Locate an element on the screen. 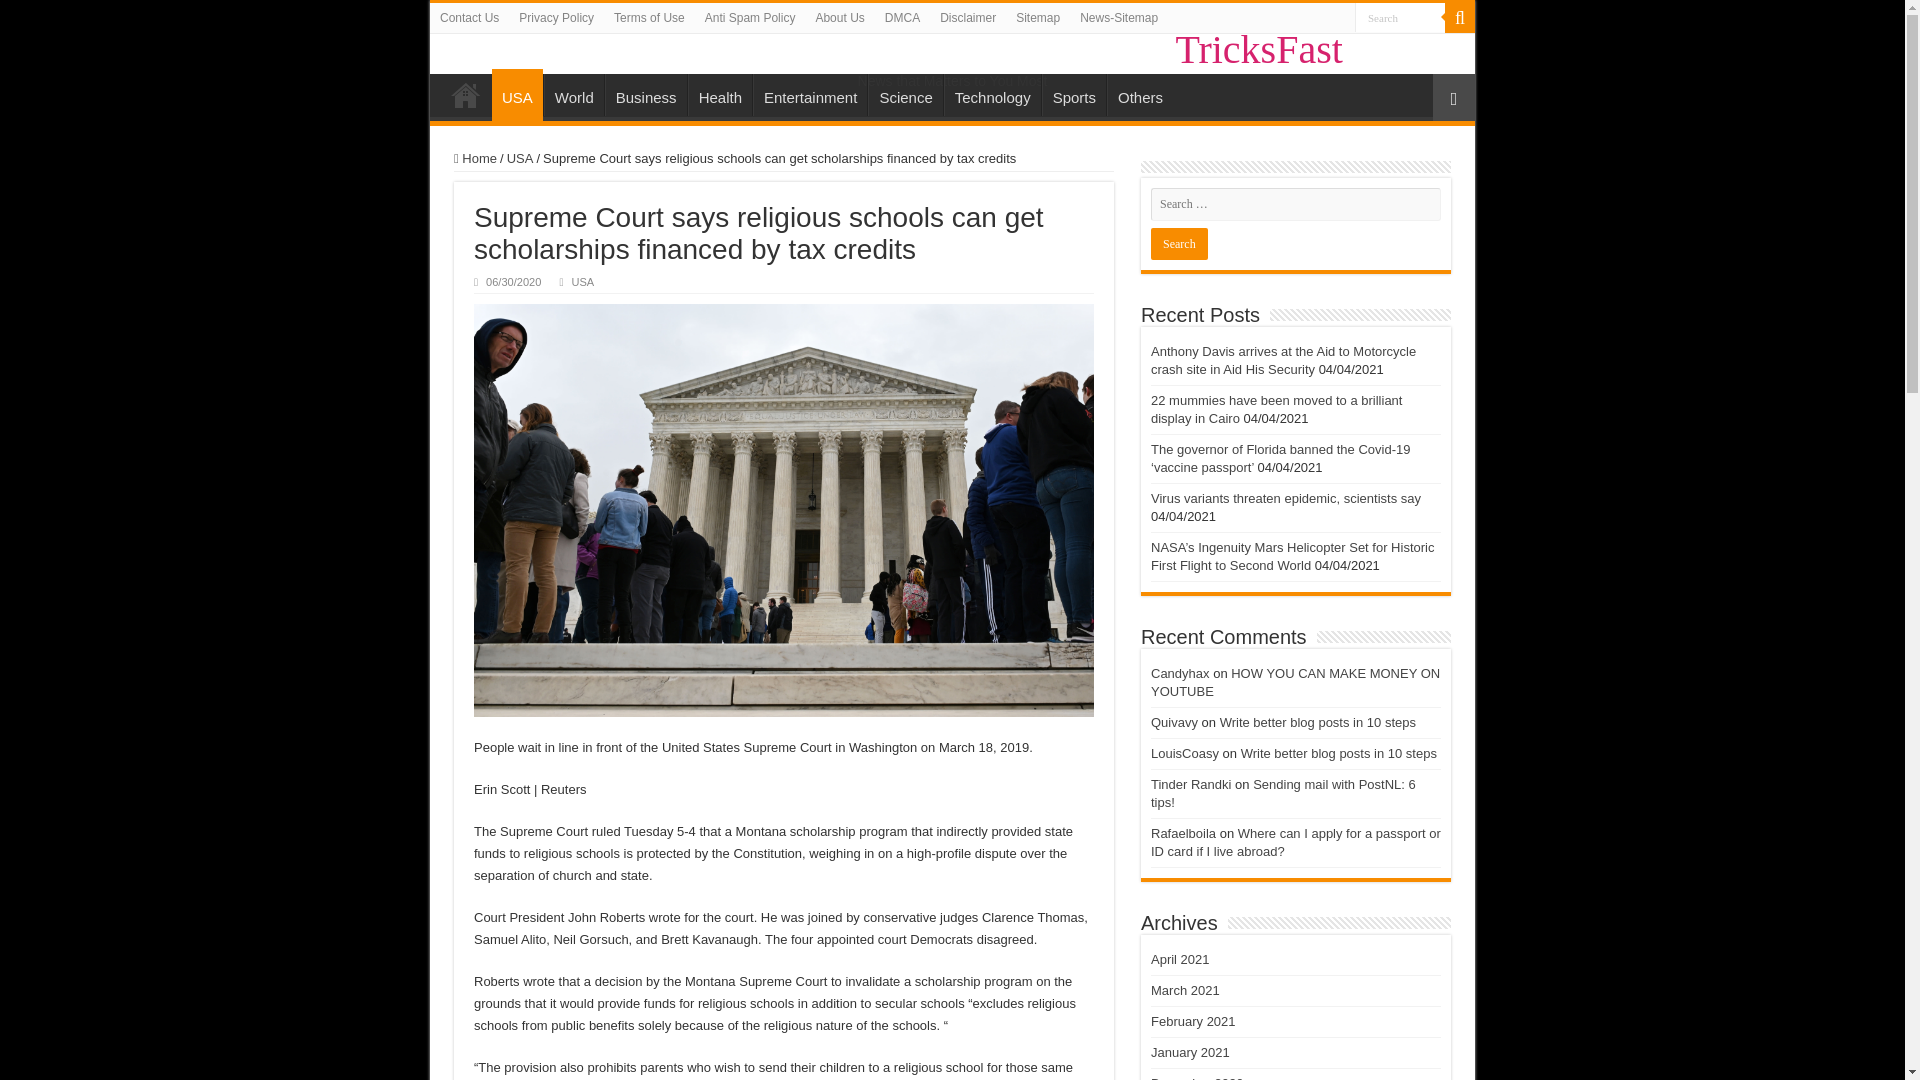 Image resolution: width=1920 pixels, height=1080 pixels. USA is located at coordinates (517, 94).